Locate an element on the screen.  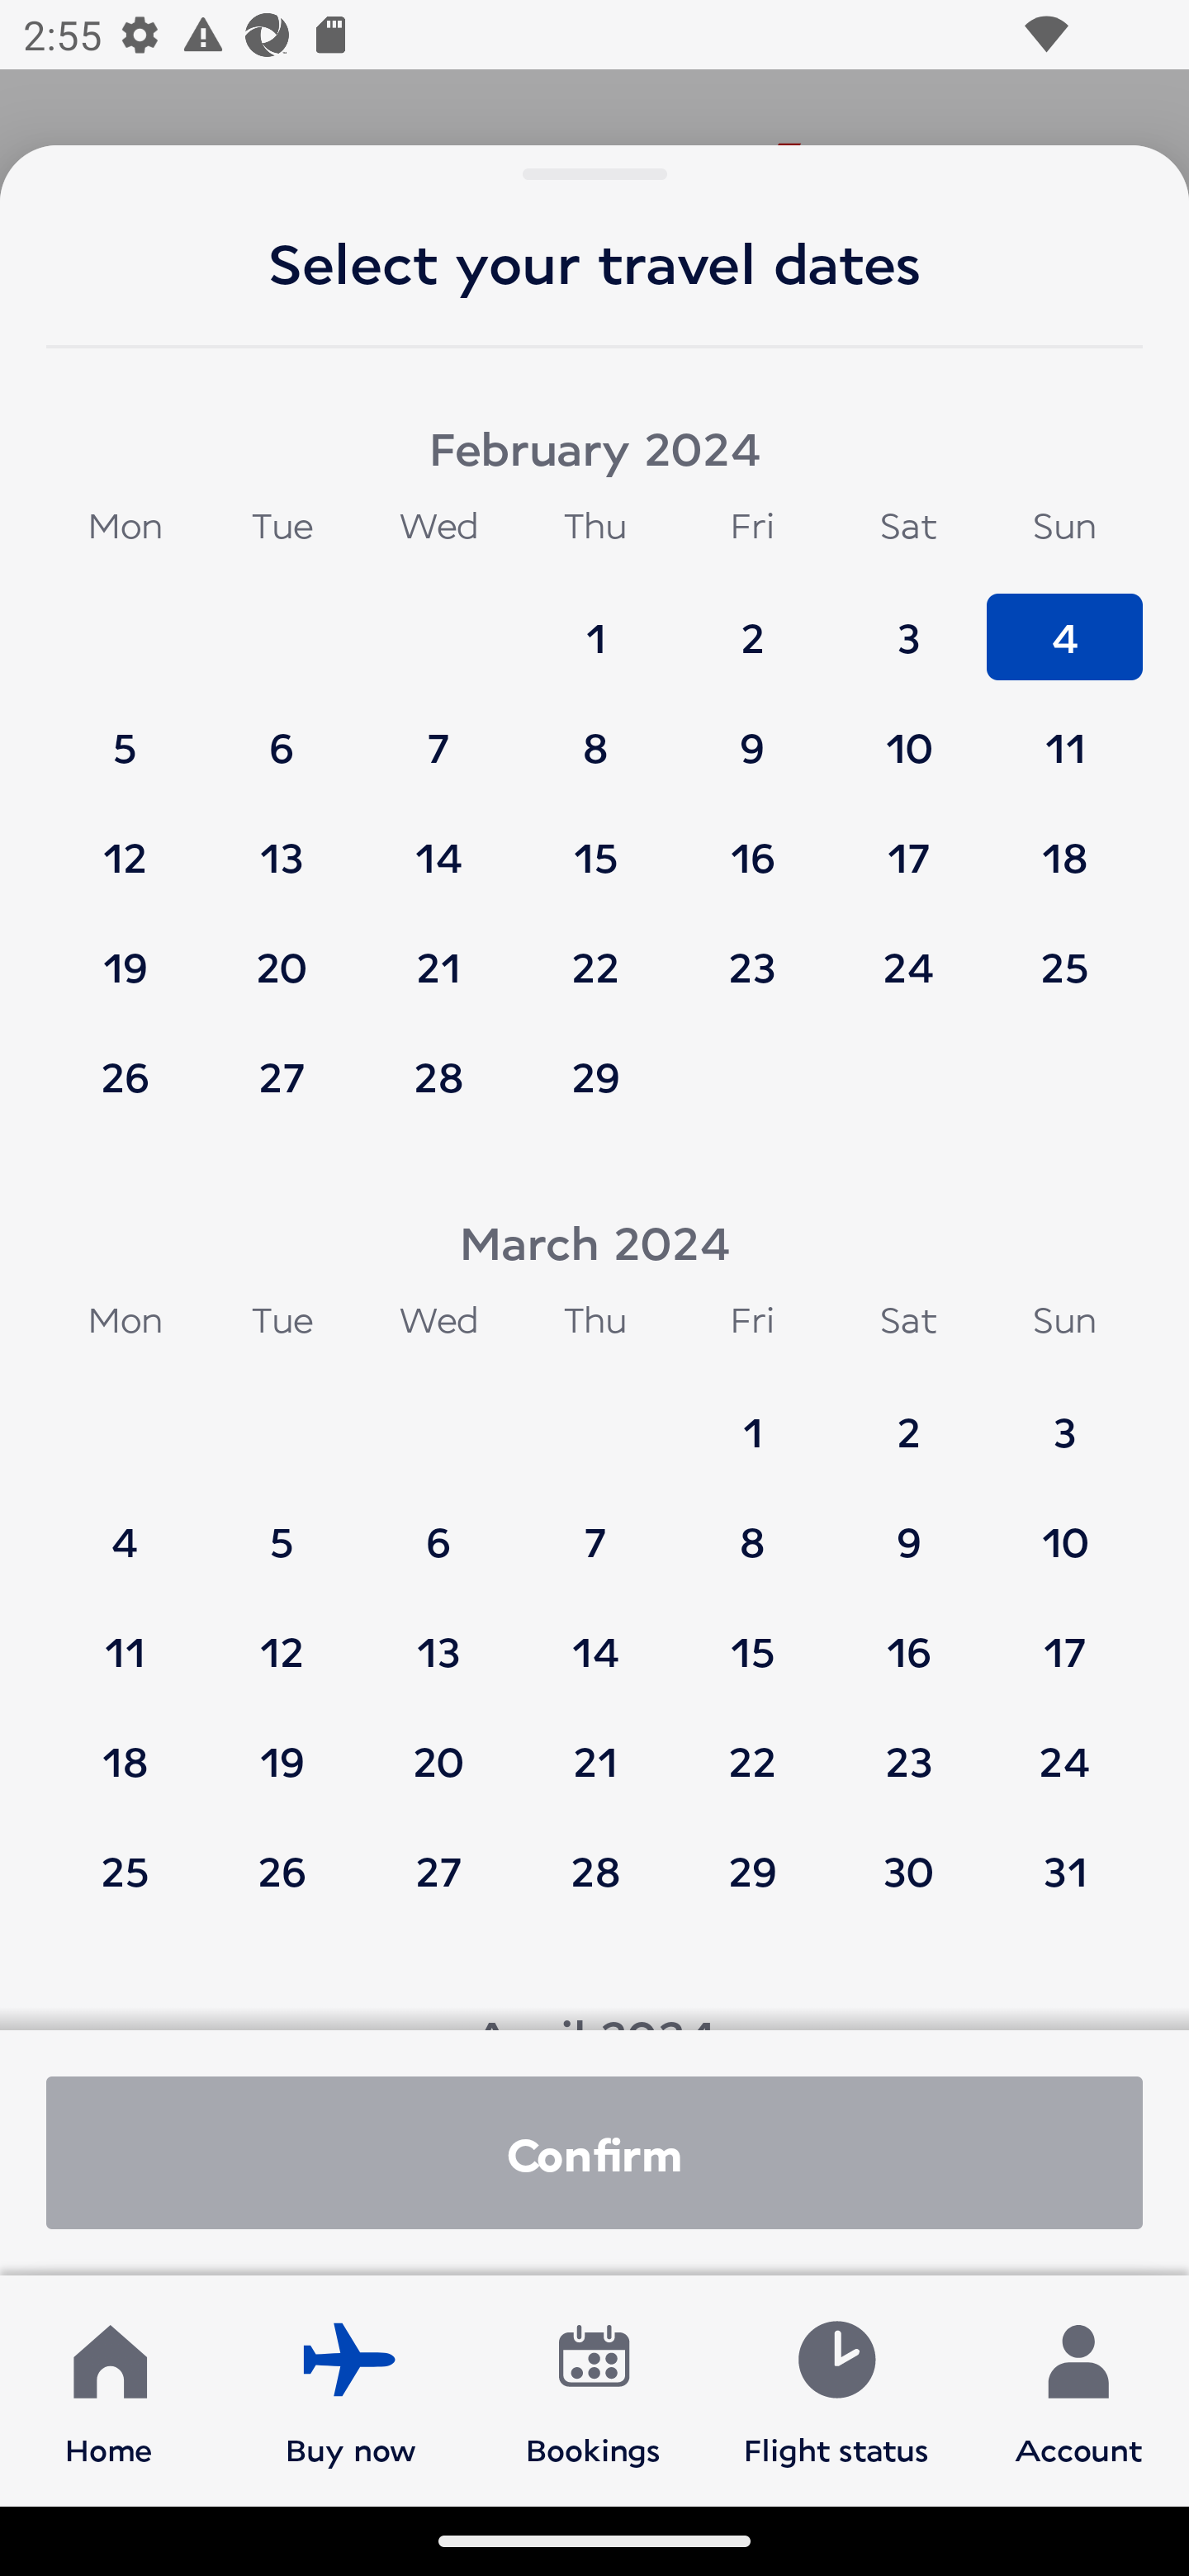
12 is located at coordinates (282, 1636).